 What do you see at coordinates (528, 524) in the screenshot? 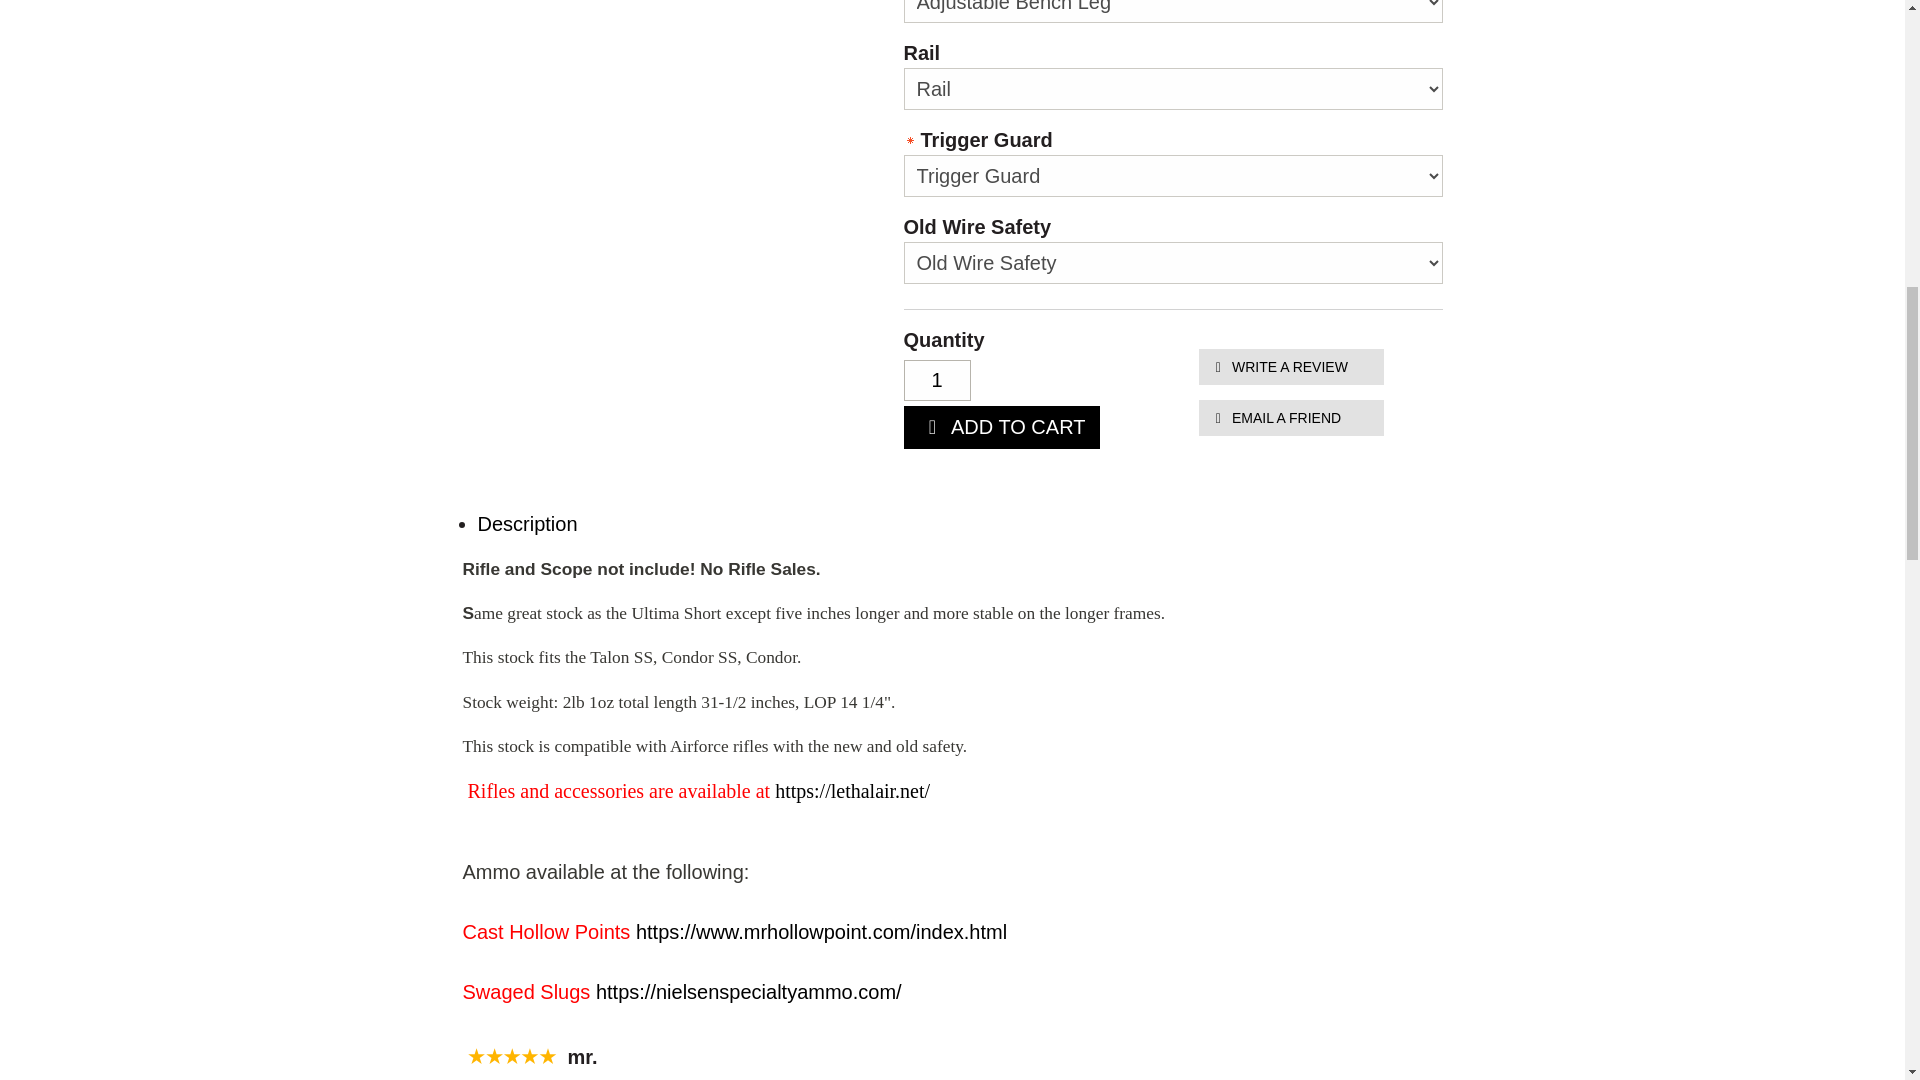
I see `Description` at bounding box center [528, 524].